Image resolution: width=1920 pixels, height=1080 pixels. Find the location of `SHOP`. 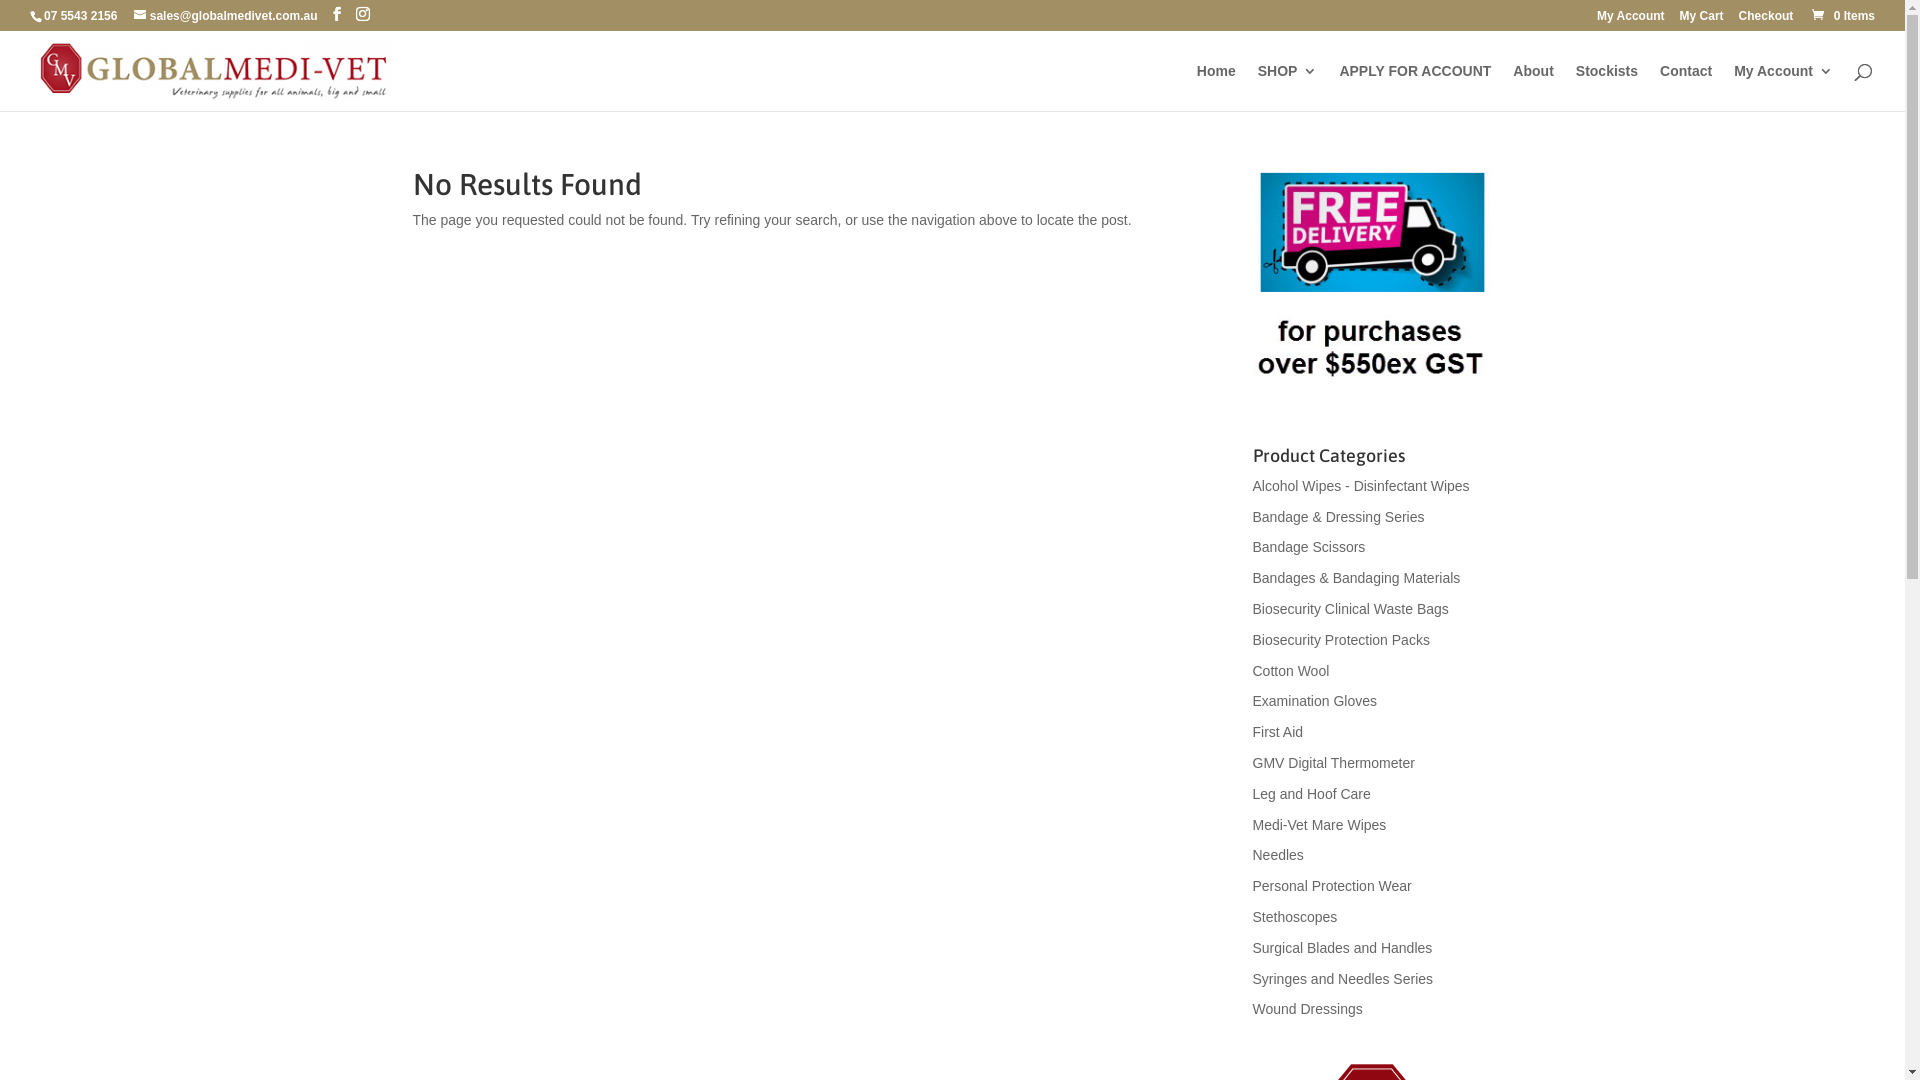

SHOP is located at coordinates (1288, 88).